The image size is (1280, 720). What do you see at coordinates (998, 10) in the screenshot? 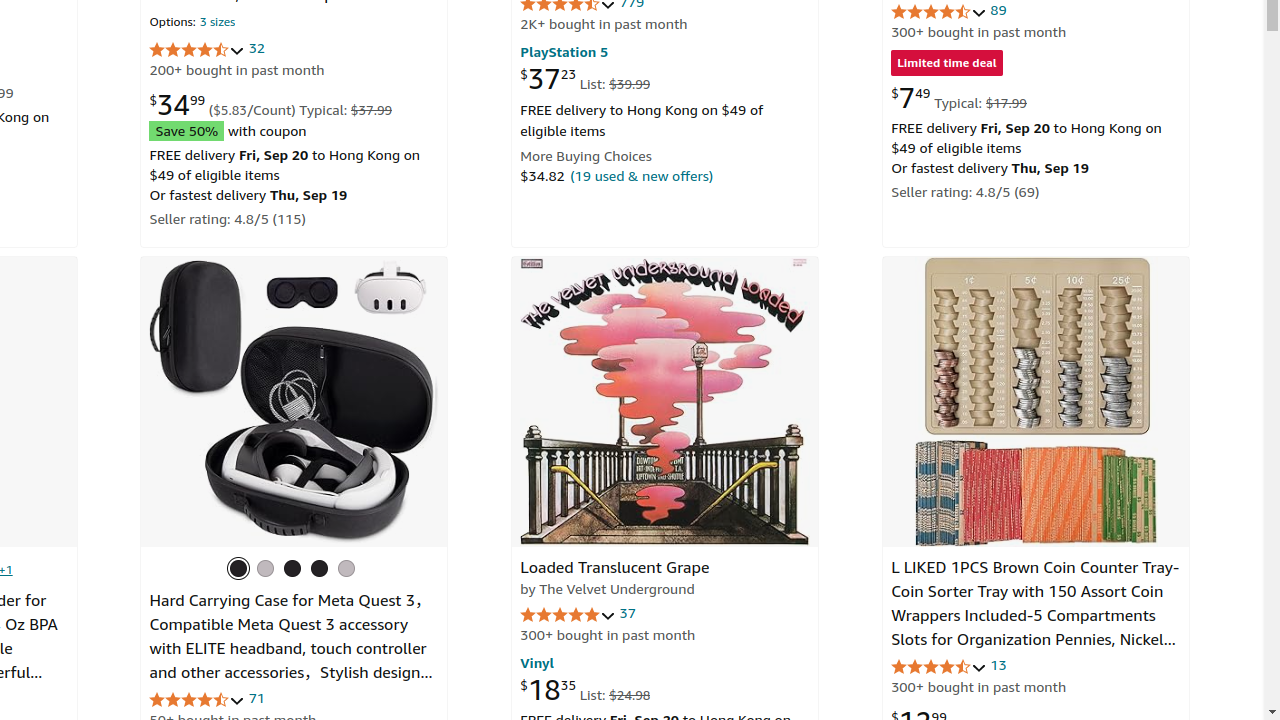
I see `89` at bounding box center [998, 10].